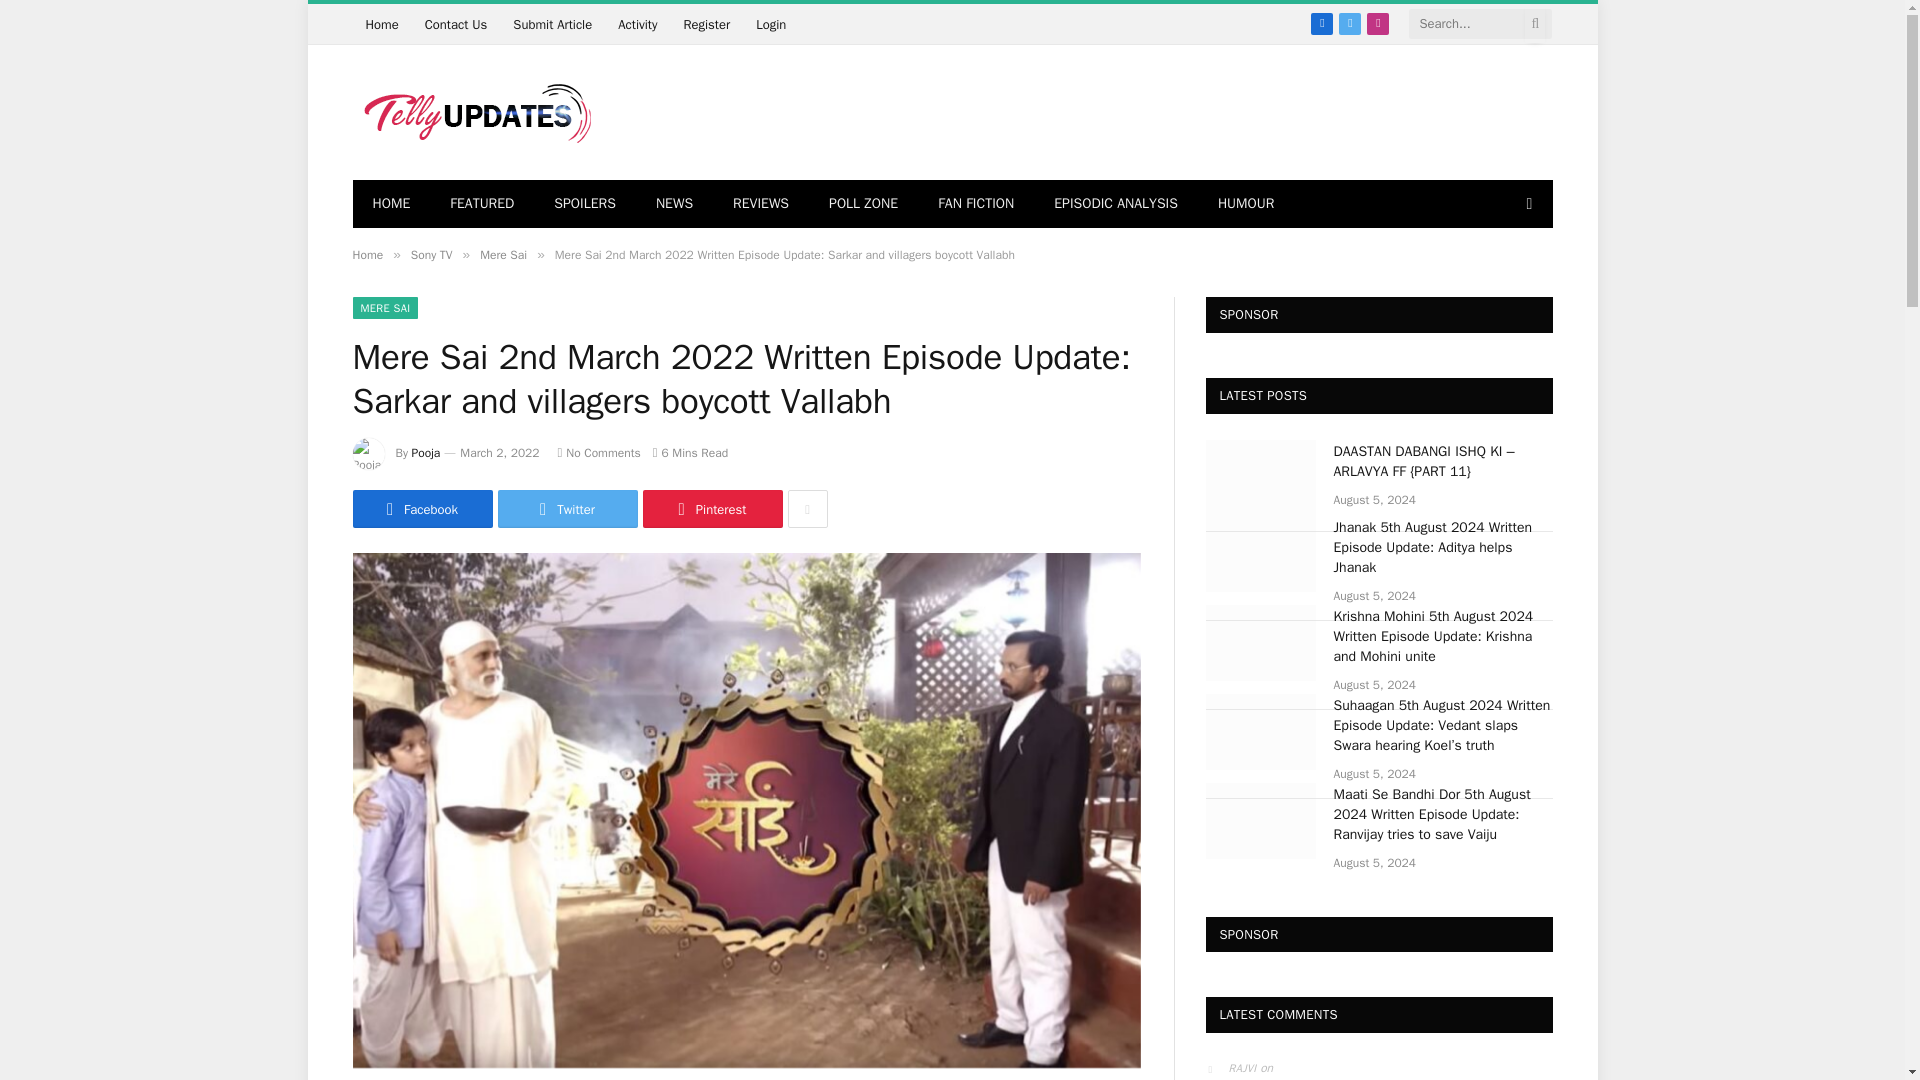 This screenshot has height=1080, width=1920. What do you see at coordinates (711, 509) in the screenshot?
I see `Share on Pinterest` at bounding box center [711, 509].